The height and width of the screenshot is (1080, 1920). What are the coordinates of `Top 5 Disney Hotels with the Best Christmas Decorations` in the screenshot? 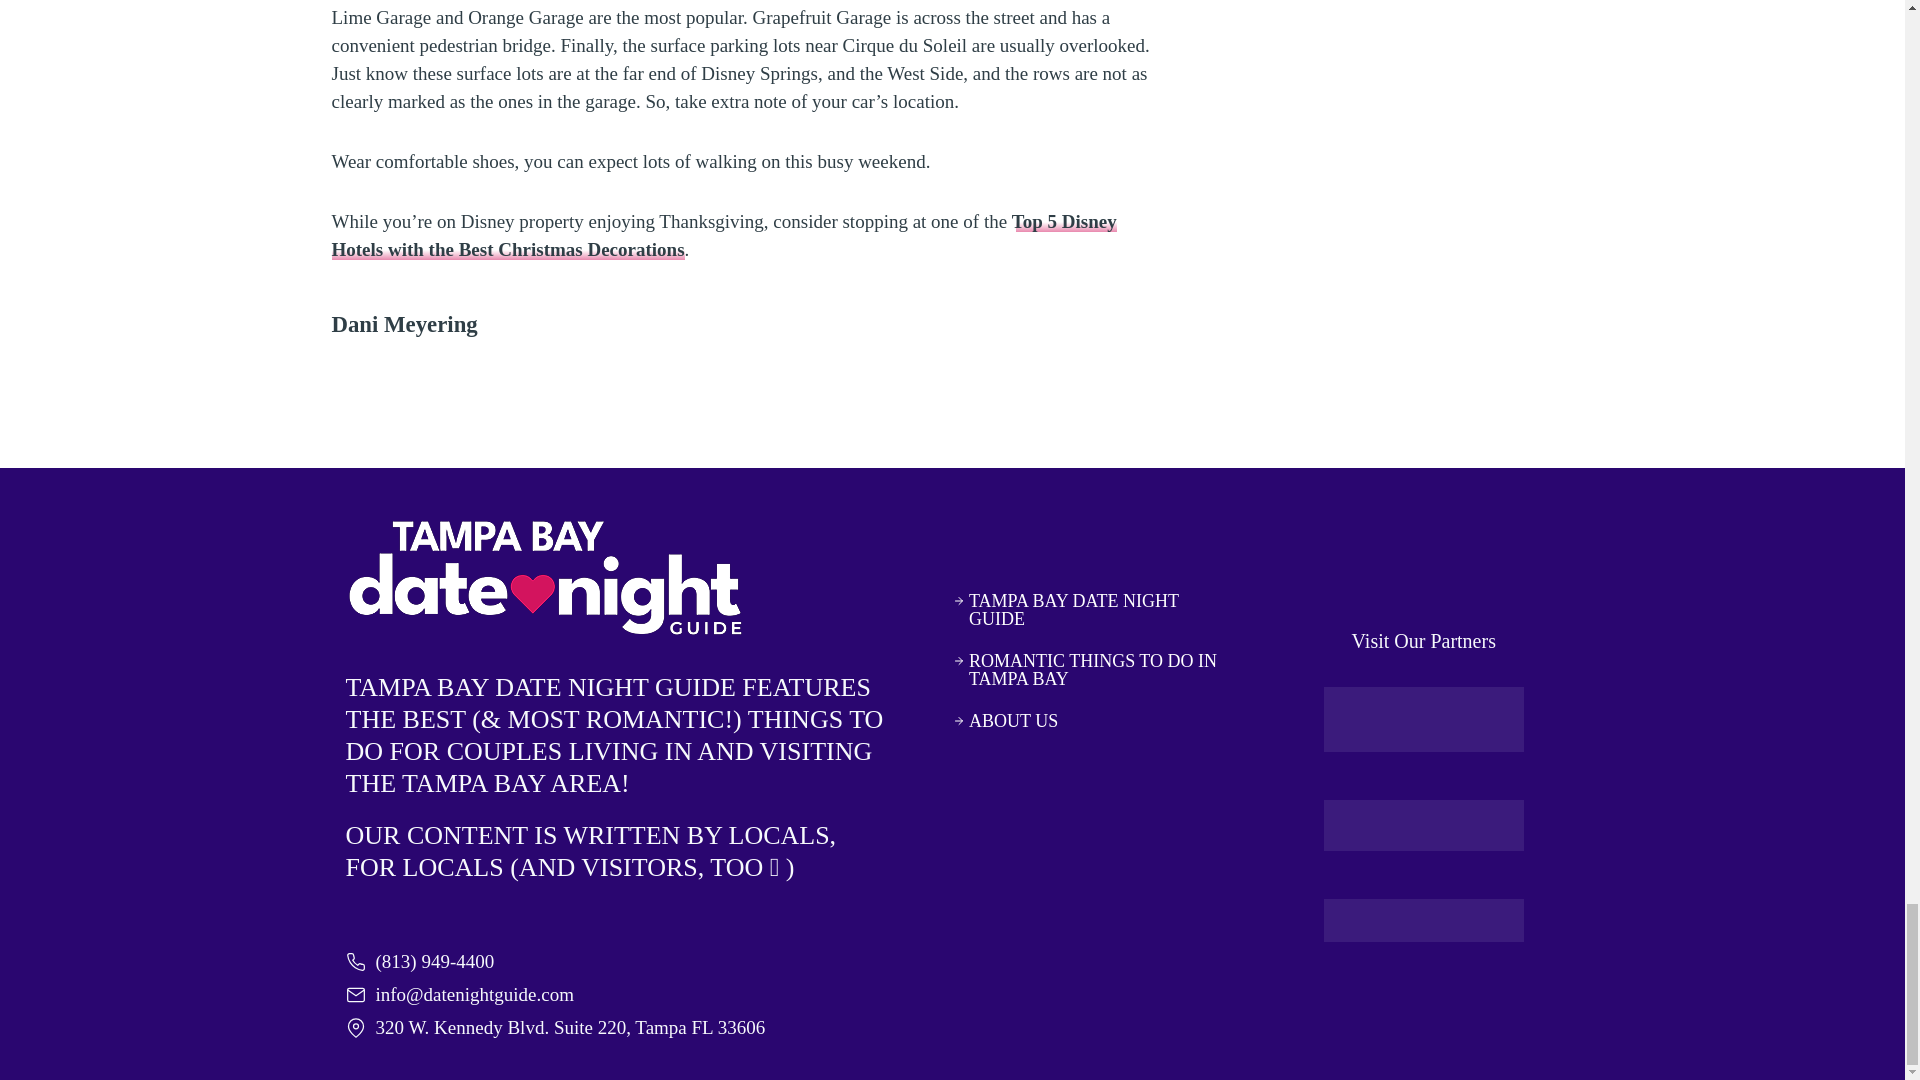 It's located at (724, 235).